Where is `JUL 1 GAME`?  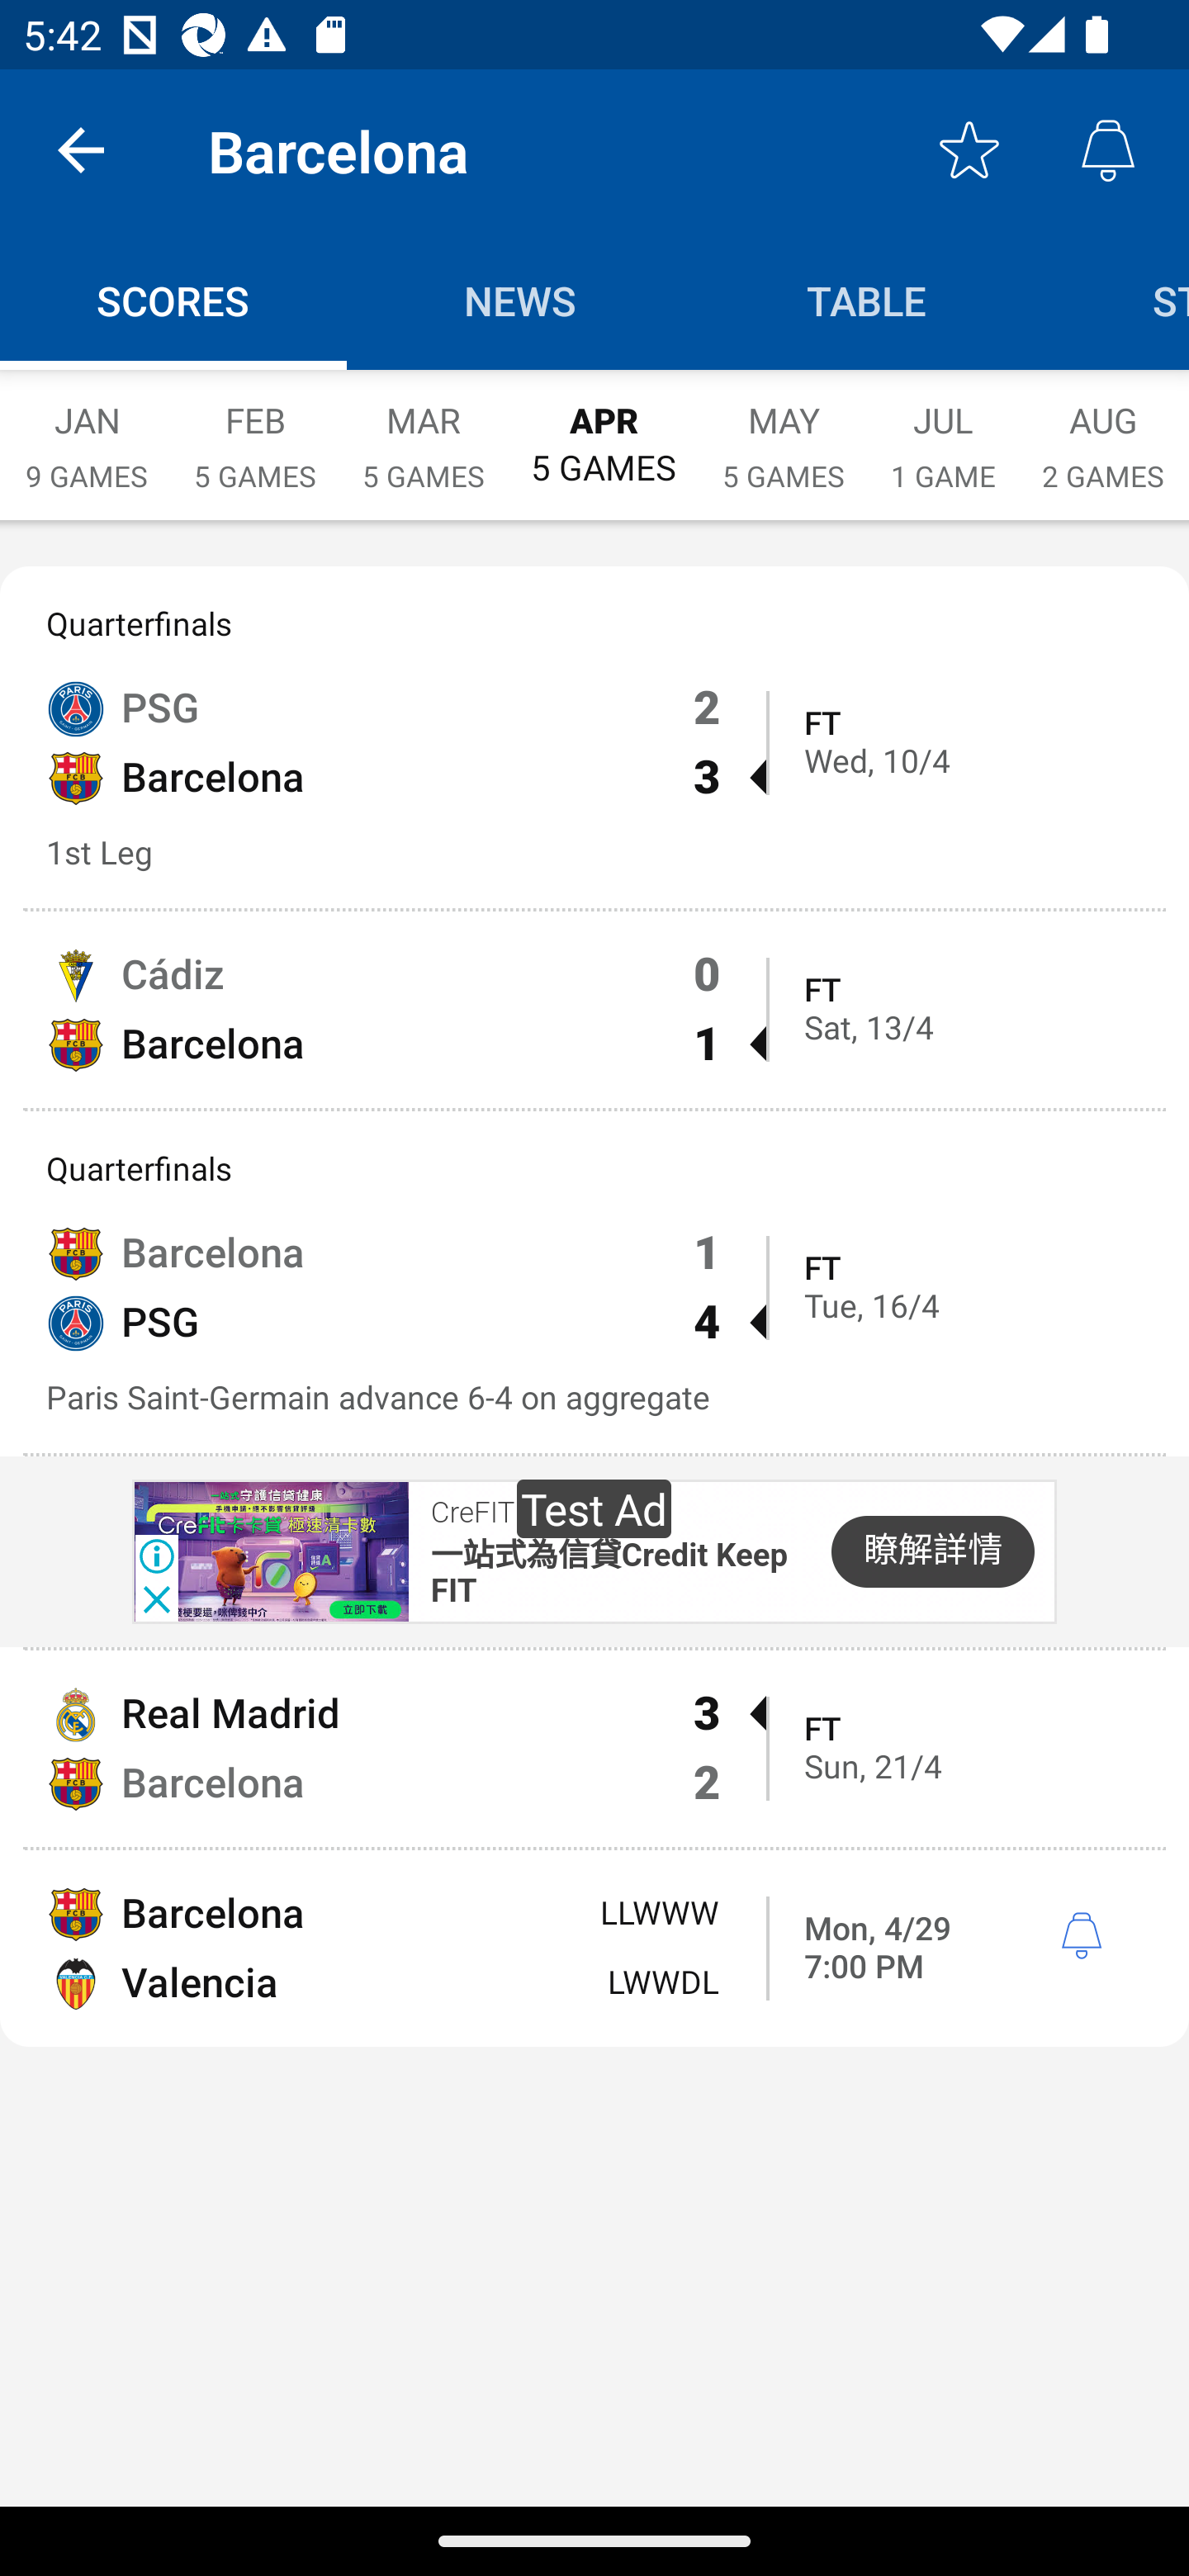
JUL 1 GAME is located at coordinates (943, 431).